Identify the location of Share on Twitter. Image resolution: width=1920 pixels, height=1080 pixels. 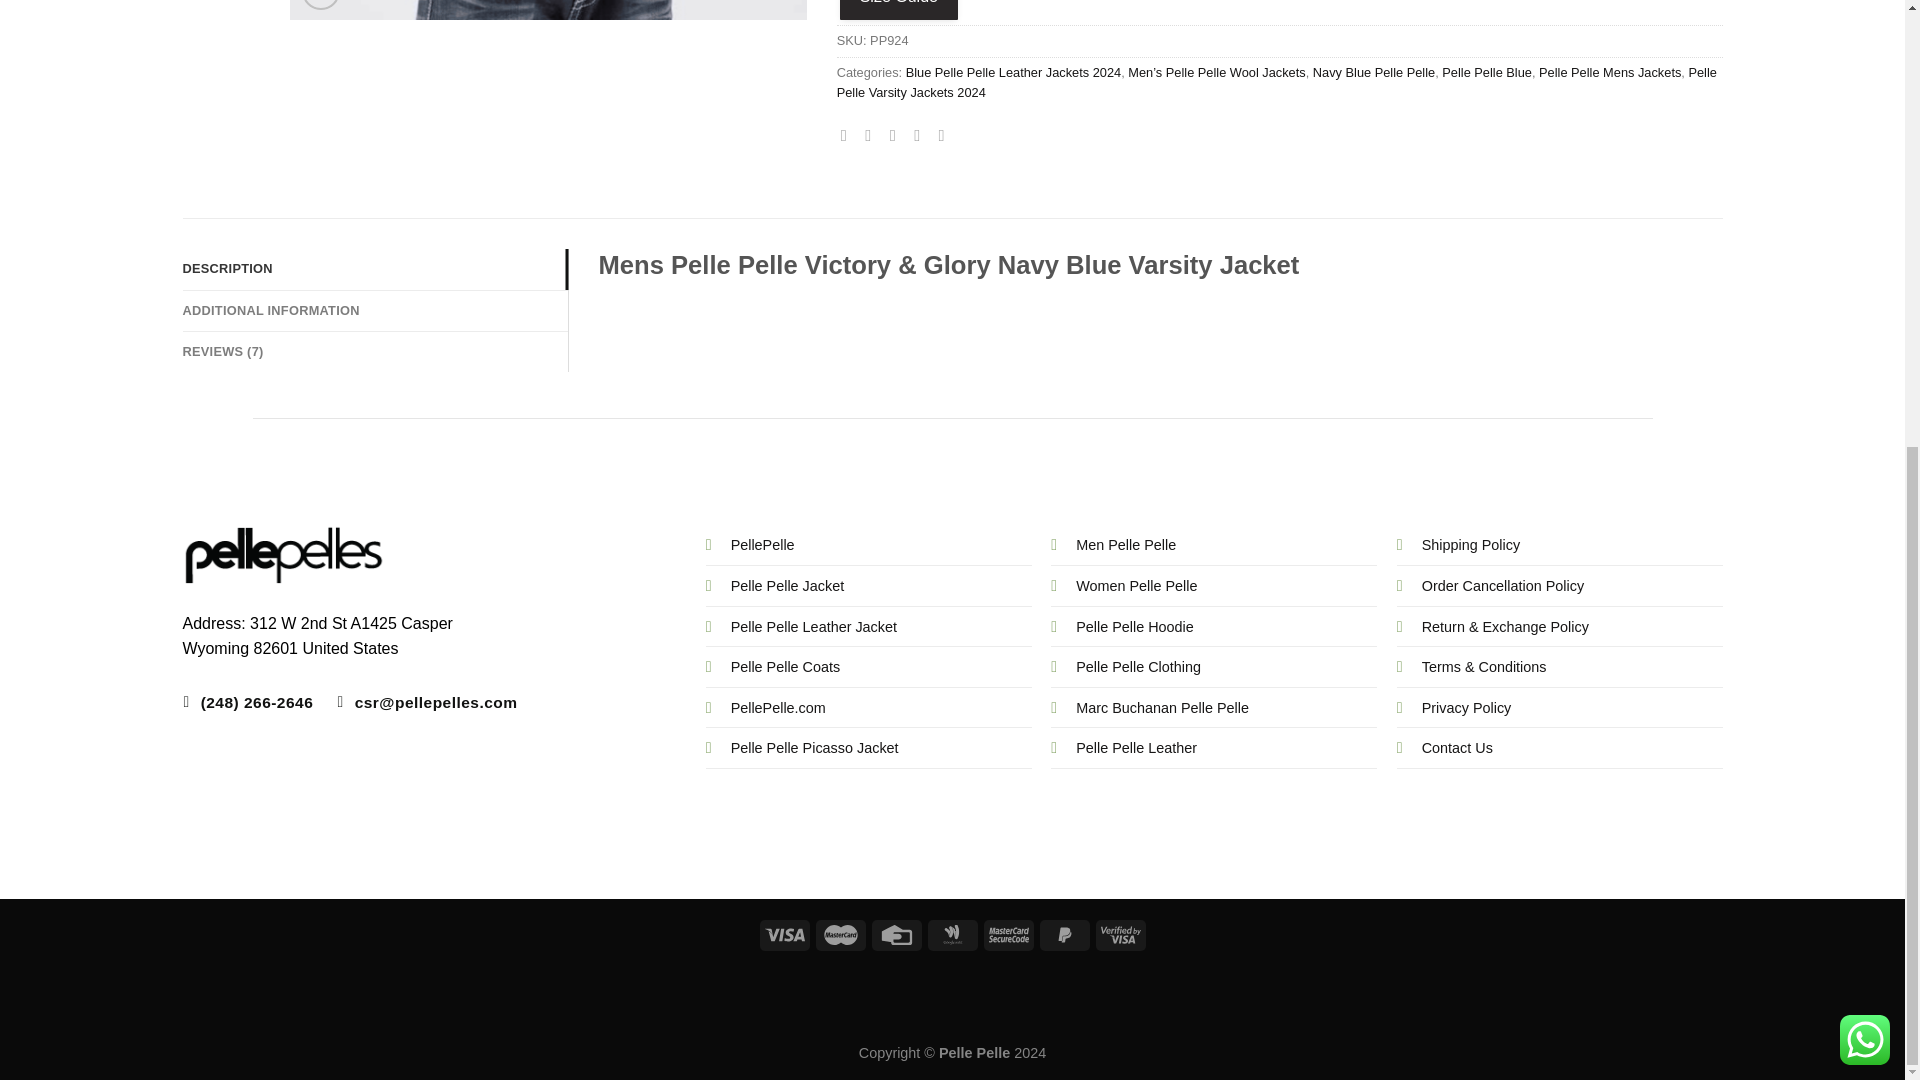
(873, 134).